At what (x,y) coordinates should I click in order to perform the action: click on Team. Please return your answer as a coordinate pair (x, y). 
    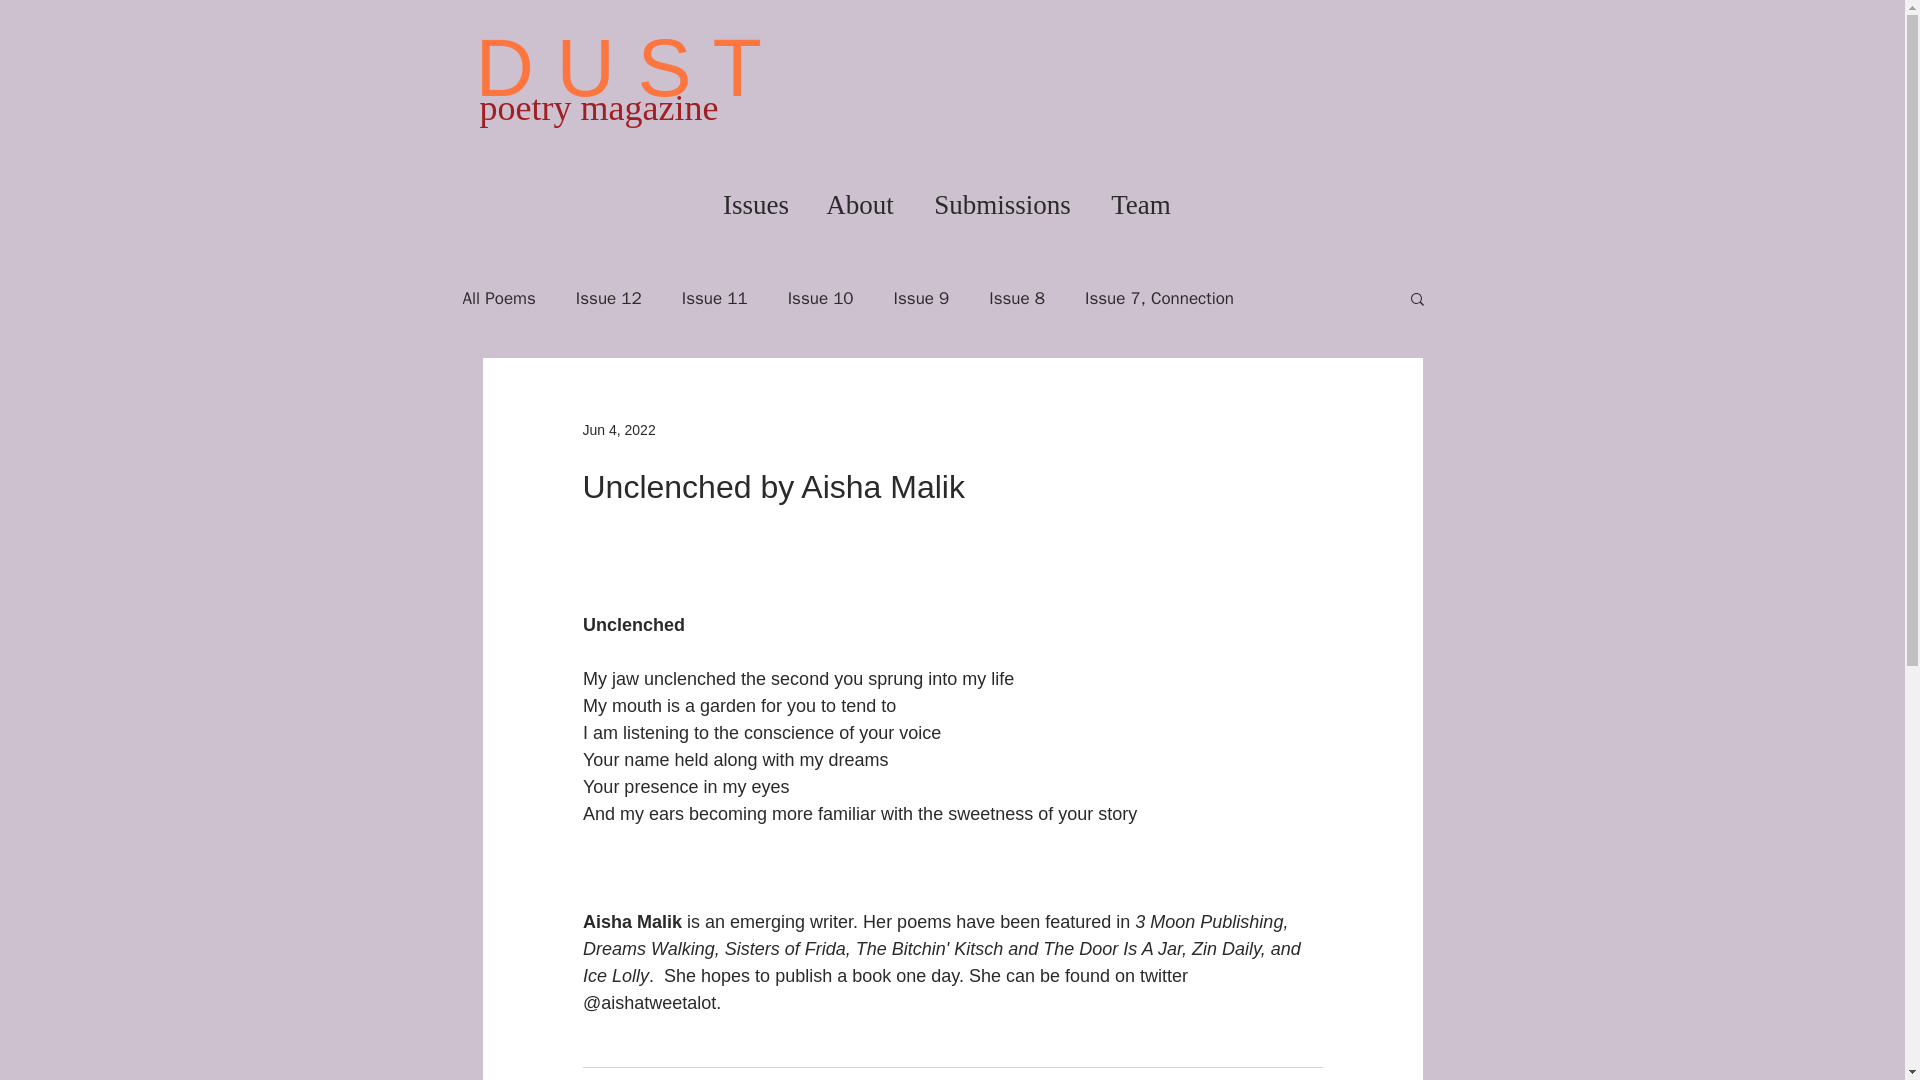
    Looking at the image, I should click on (1141, 204).